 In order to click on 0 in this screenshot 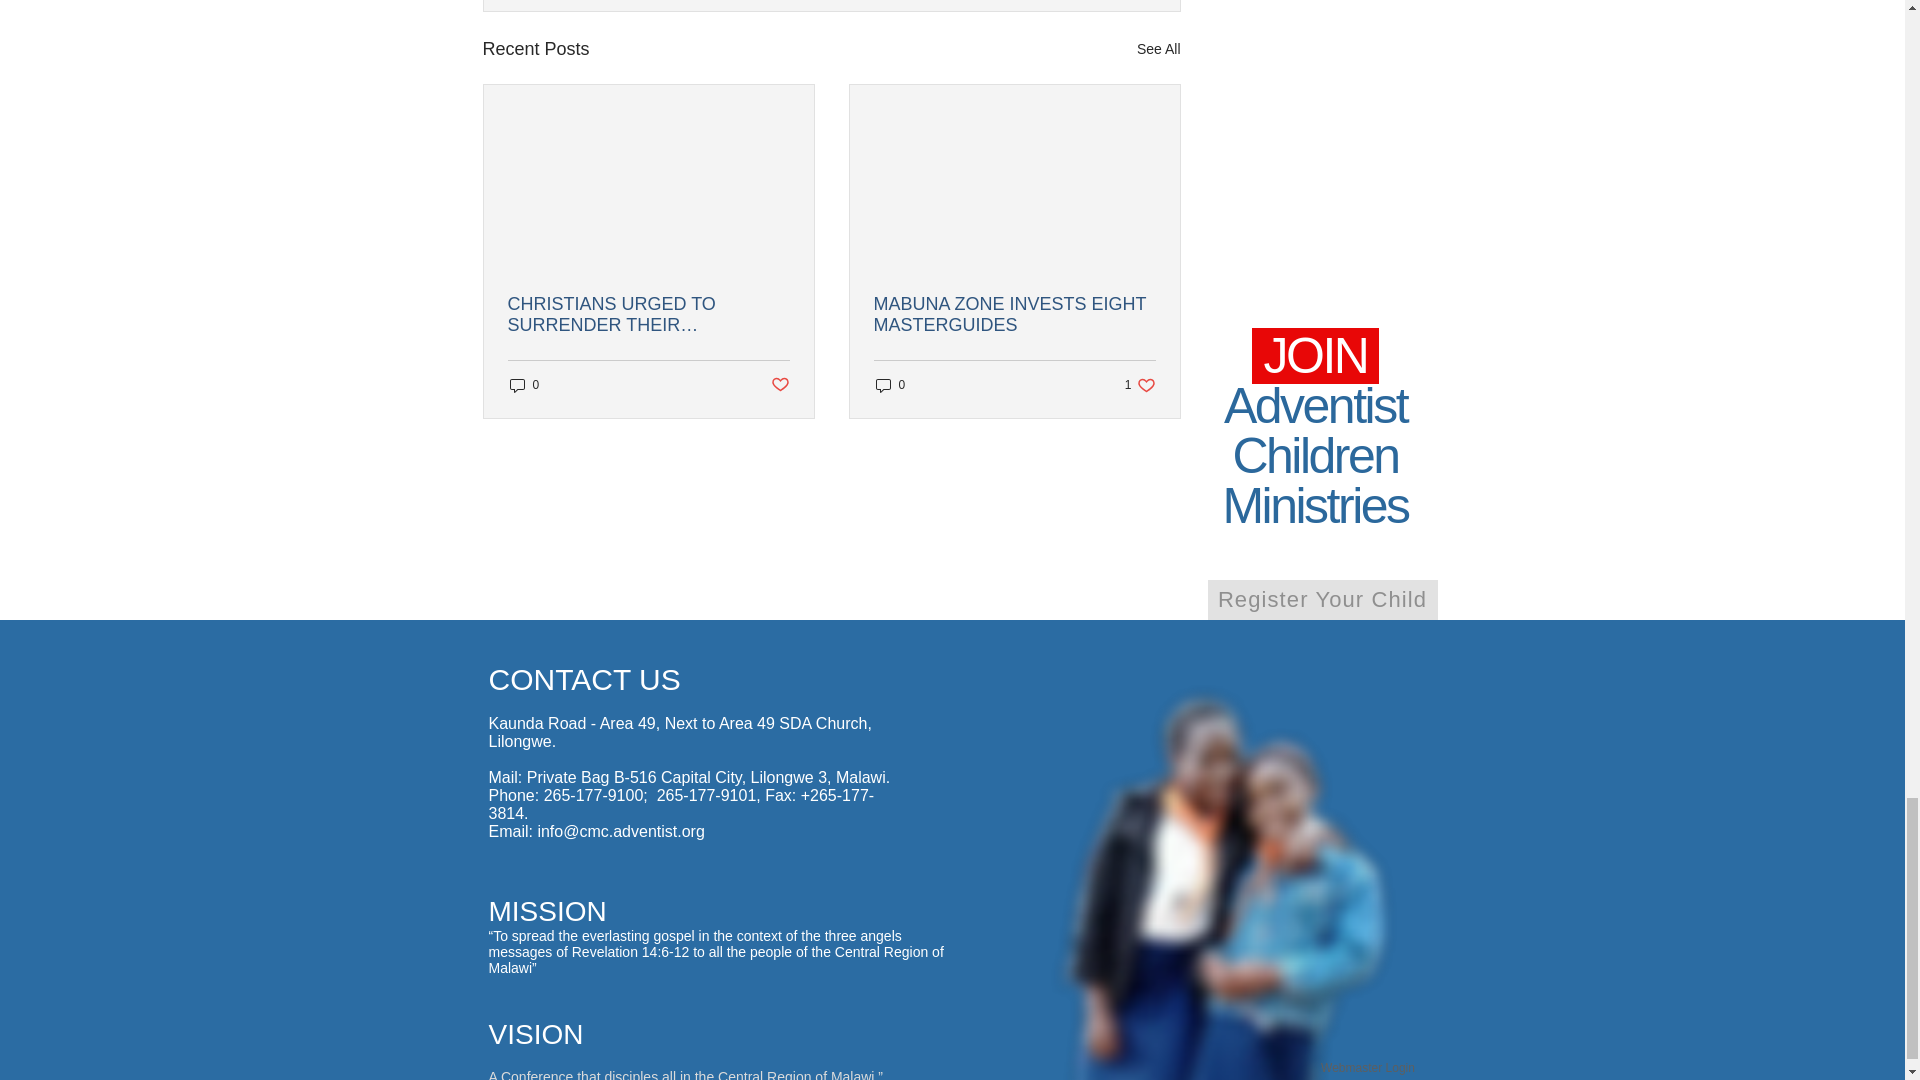, I will do `click(1368, 1068)`.